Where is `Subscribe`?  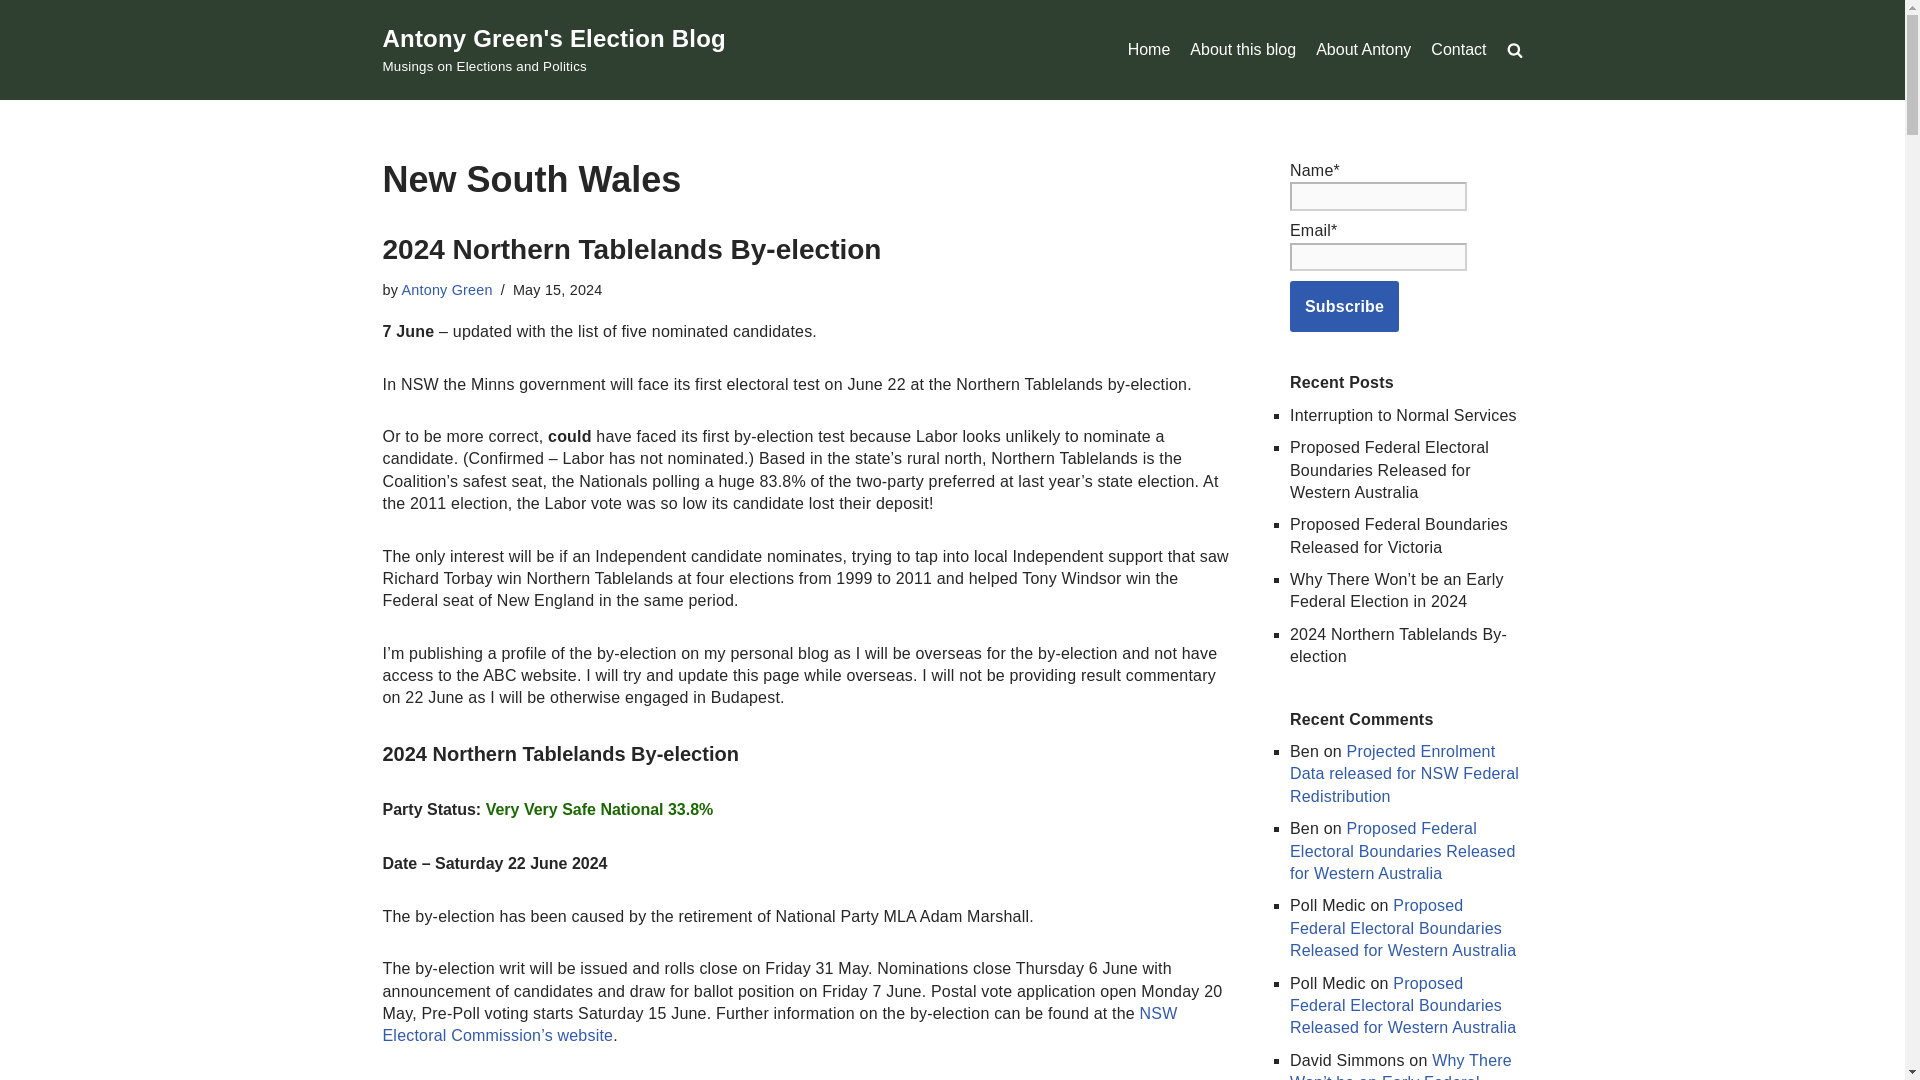 Subscribe is located at coordinates (1344, 306).